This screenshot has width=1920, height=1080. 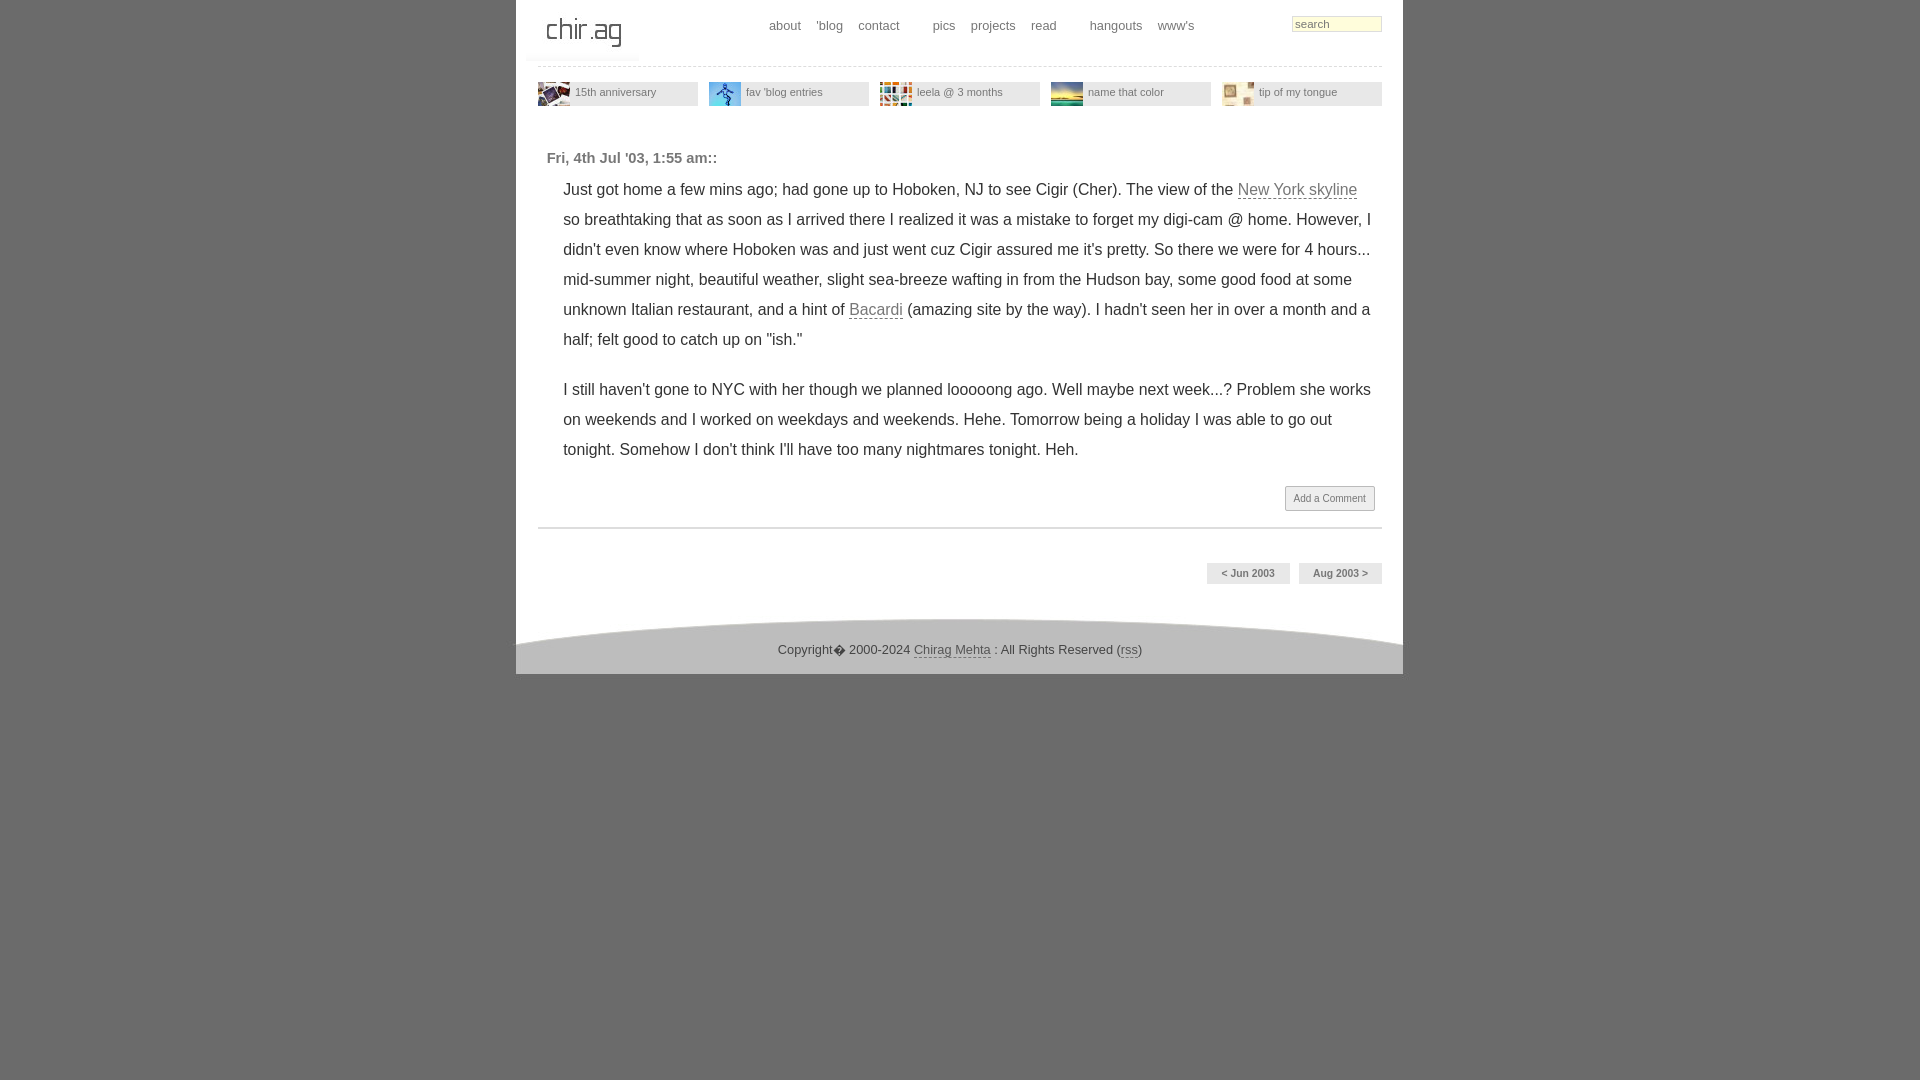 I want to click on read, so click(x=1043, y=25).